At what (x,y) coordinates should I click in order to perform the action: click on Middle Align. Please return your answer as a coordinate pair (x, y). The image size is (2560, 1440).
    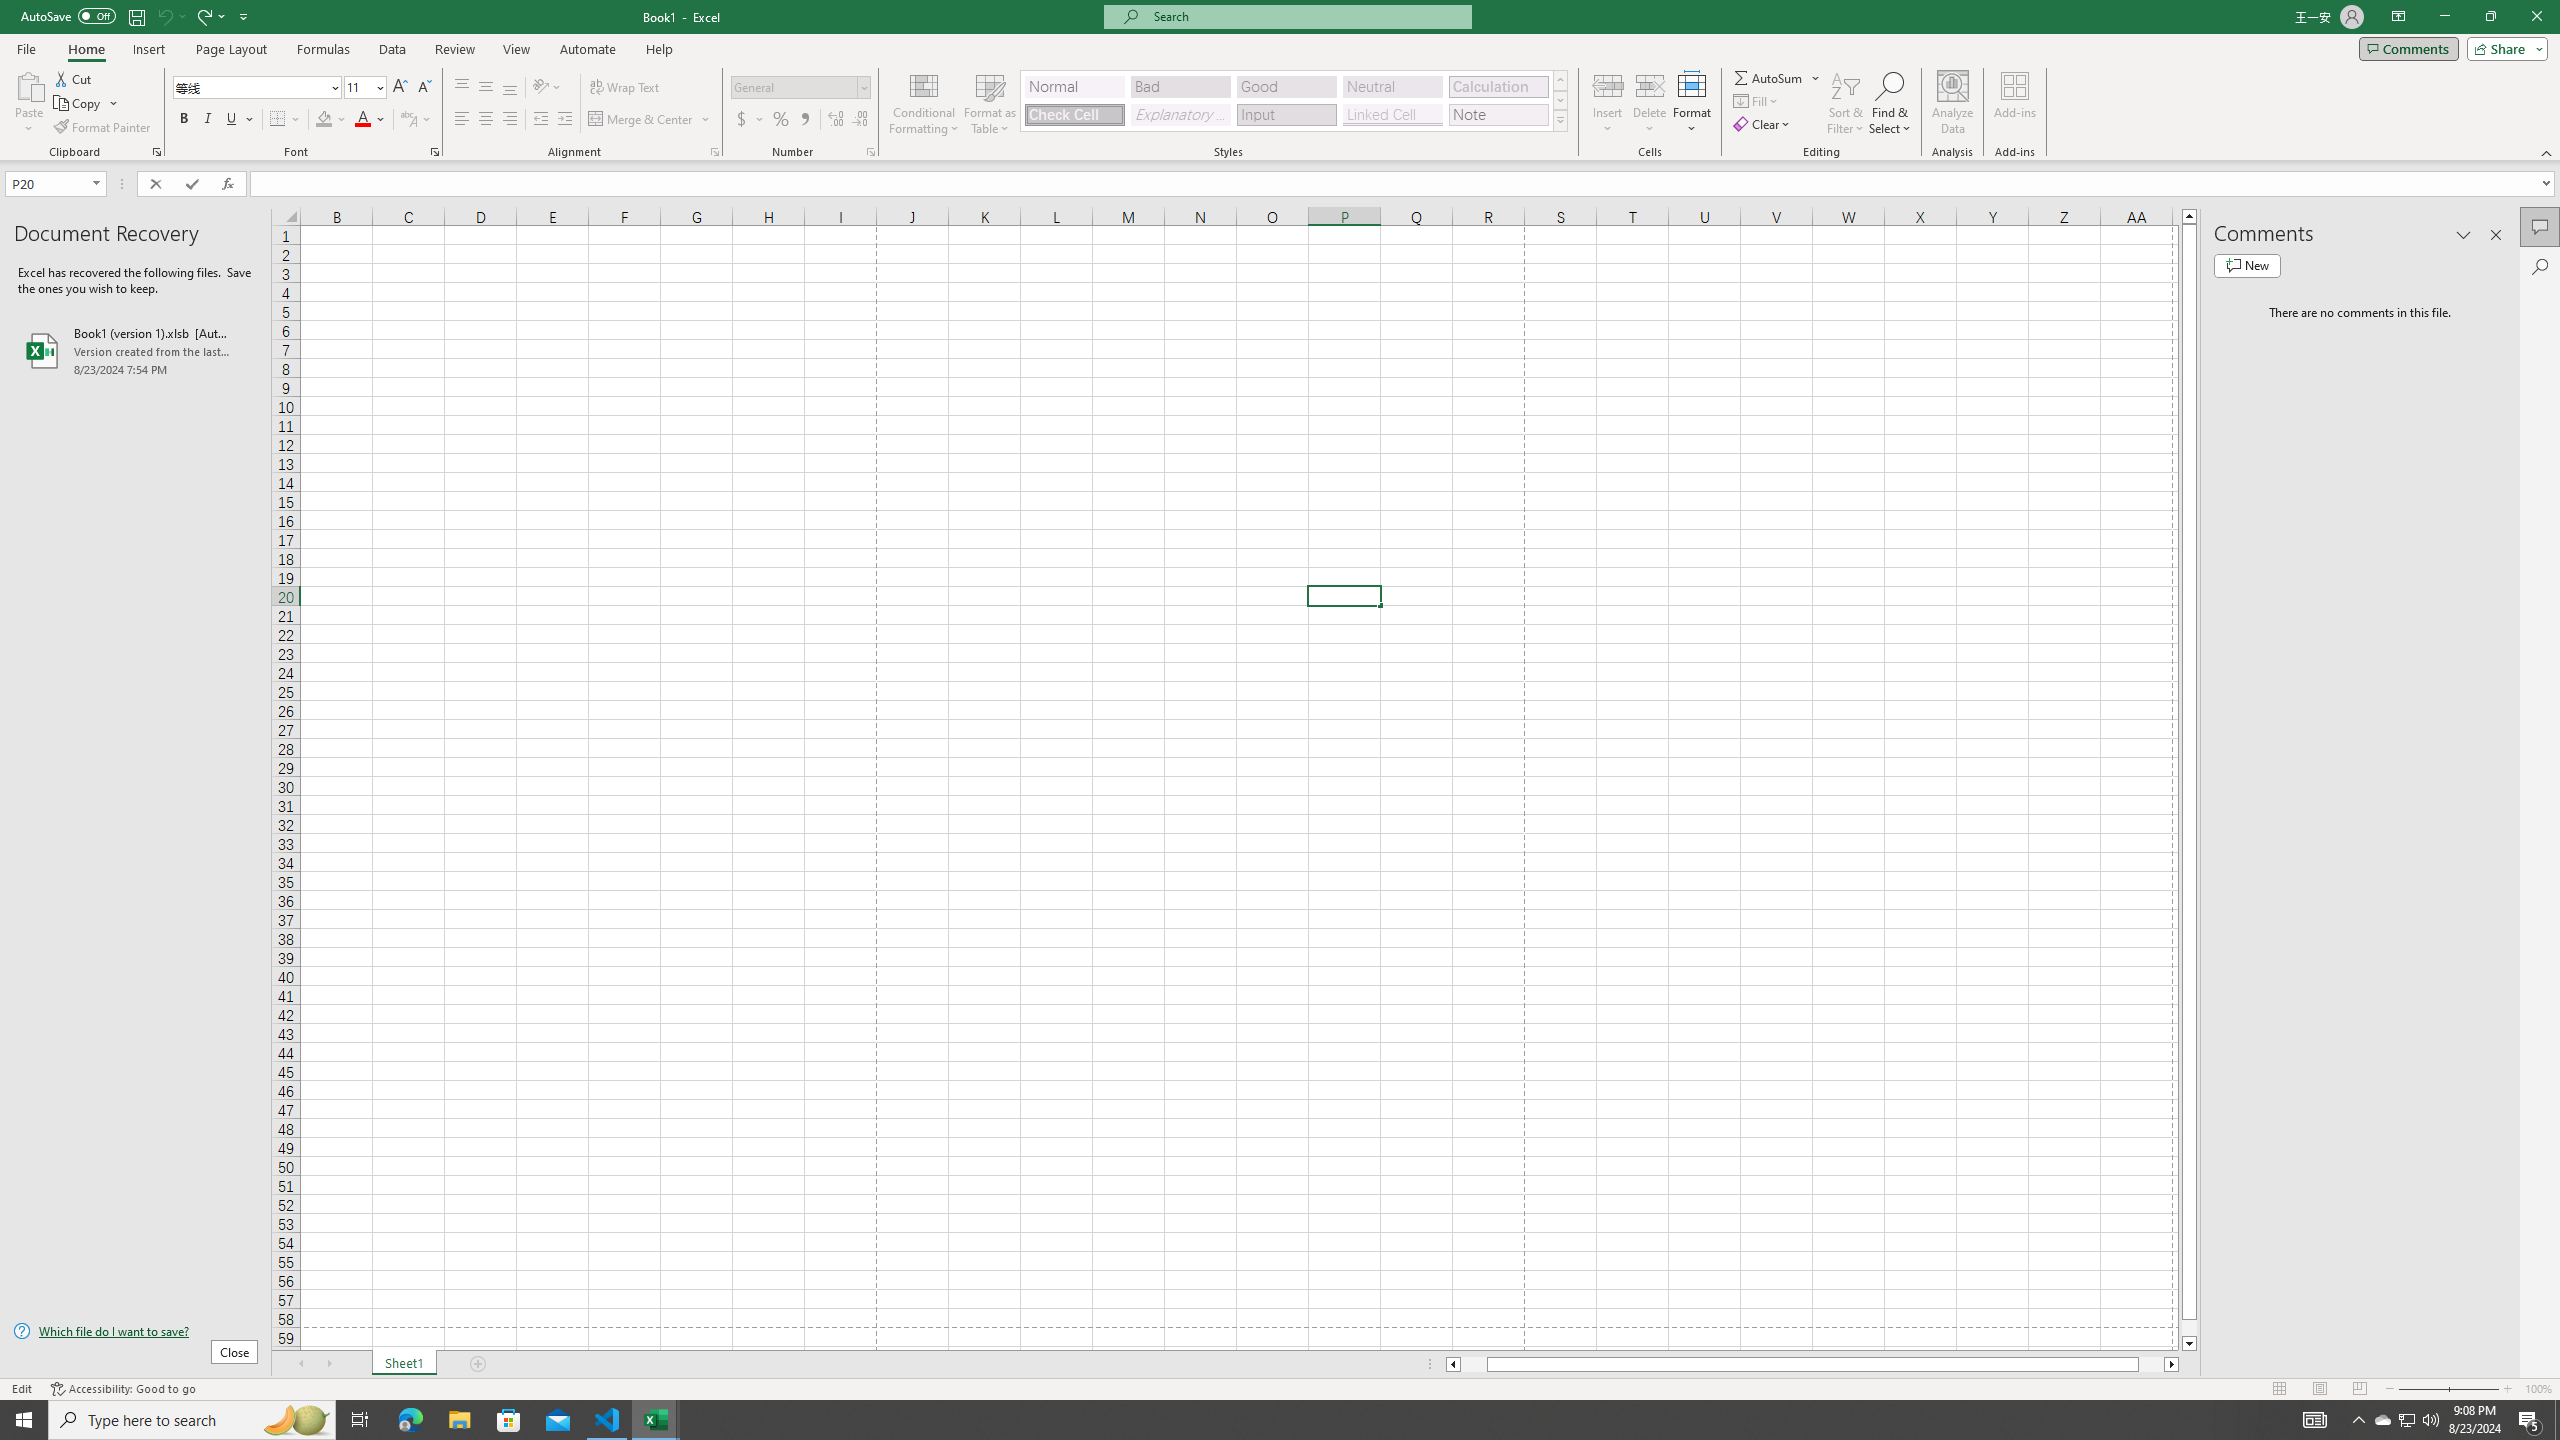
    Looking at the image, I should click on (486, 88).